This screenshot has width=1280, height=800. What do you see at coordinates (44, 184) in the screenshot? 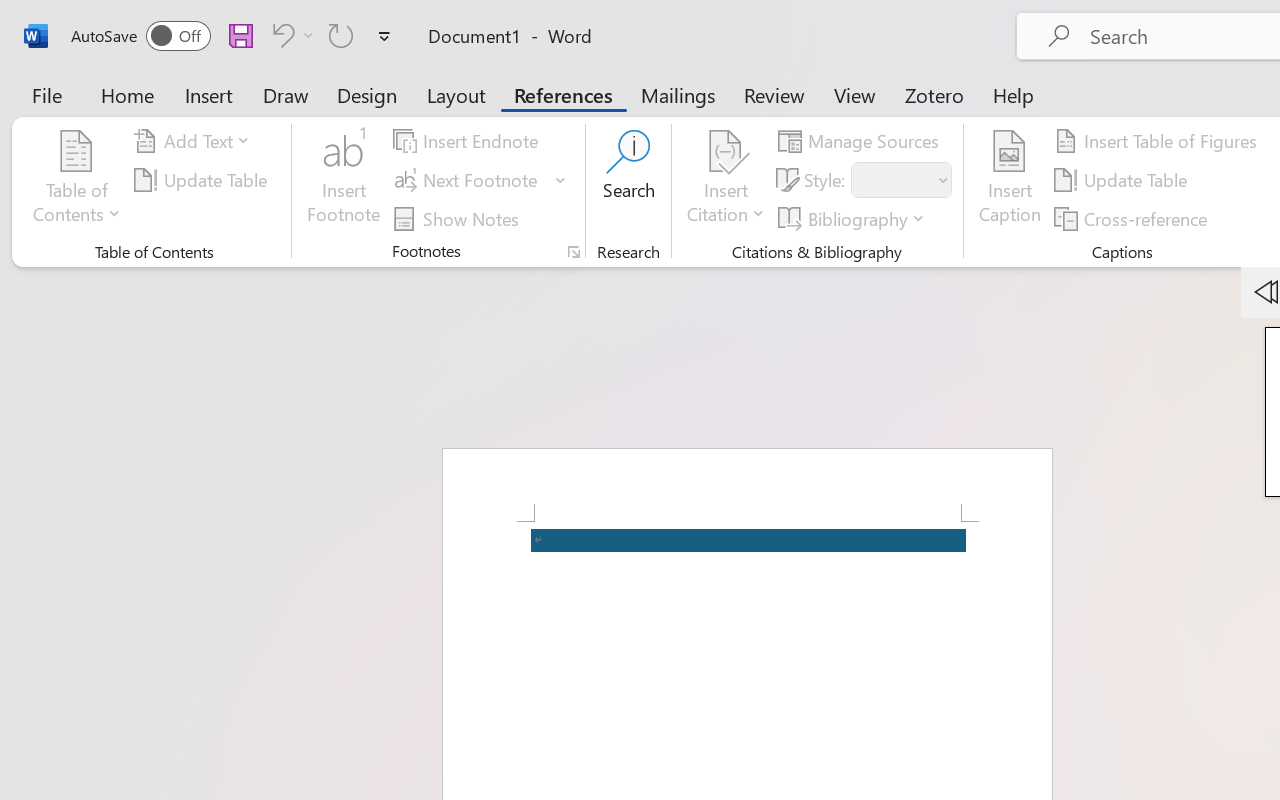
I see `Oorsig` at bounding box center [44, 184].